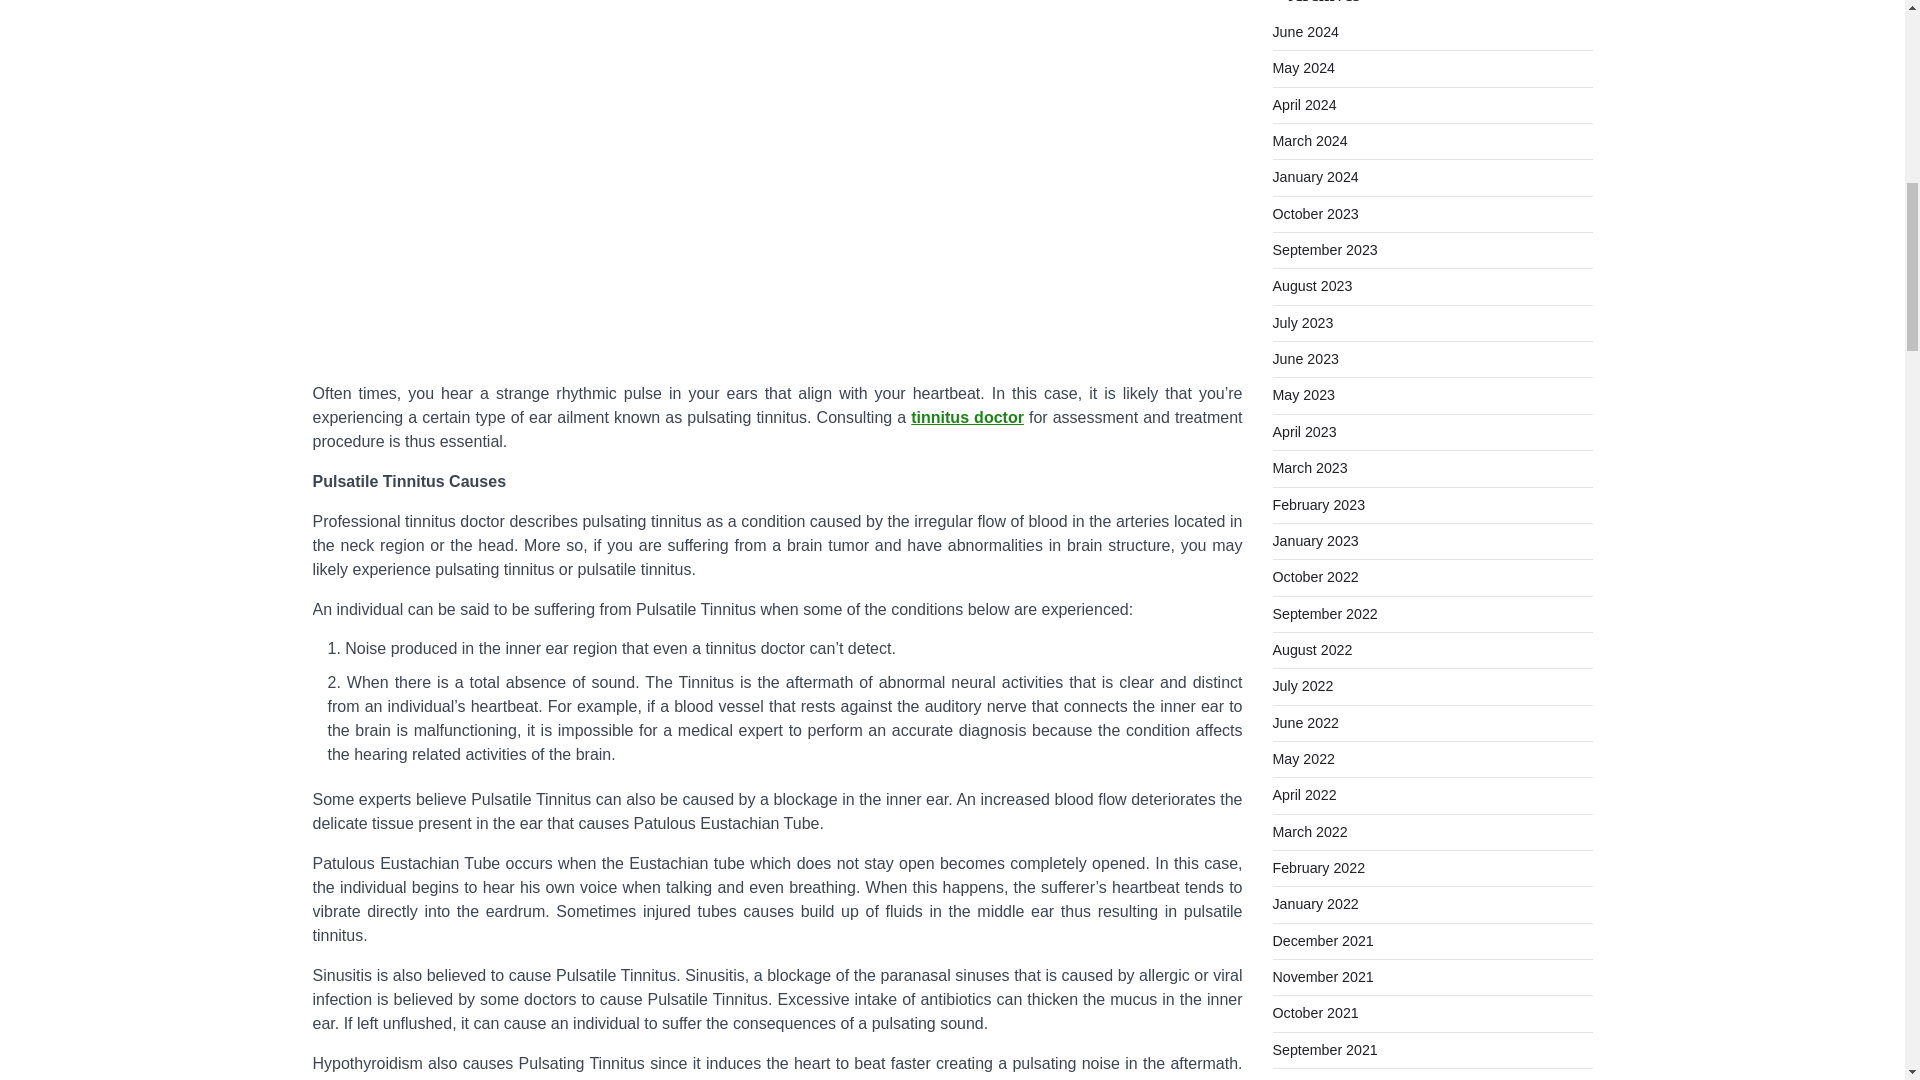 The image size is (1920, 1080). I want to click on October 2022, so click(1314, 577).